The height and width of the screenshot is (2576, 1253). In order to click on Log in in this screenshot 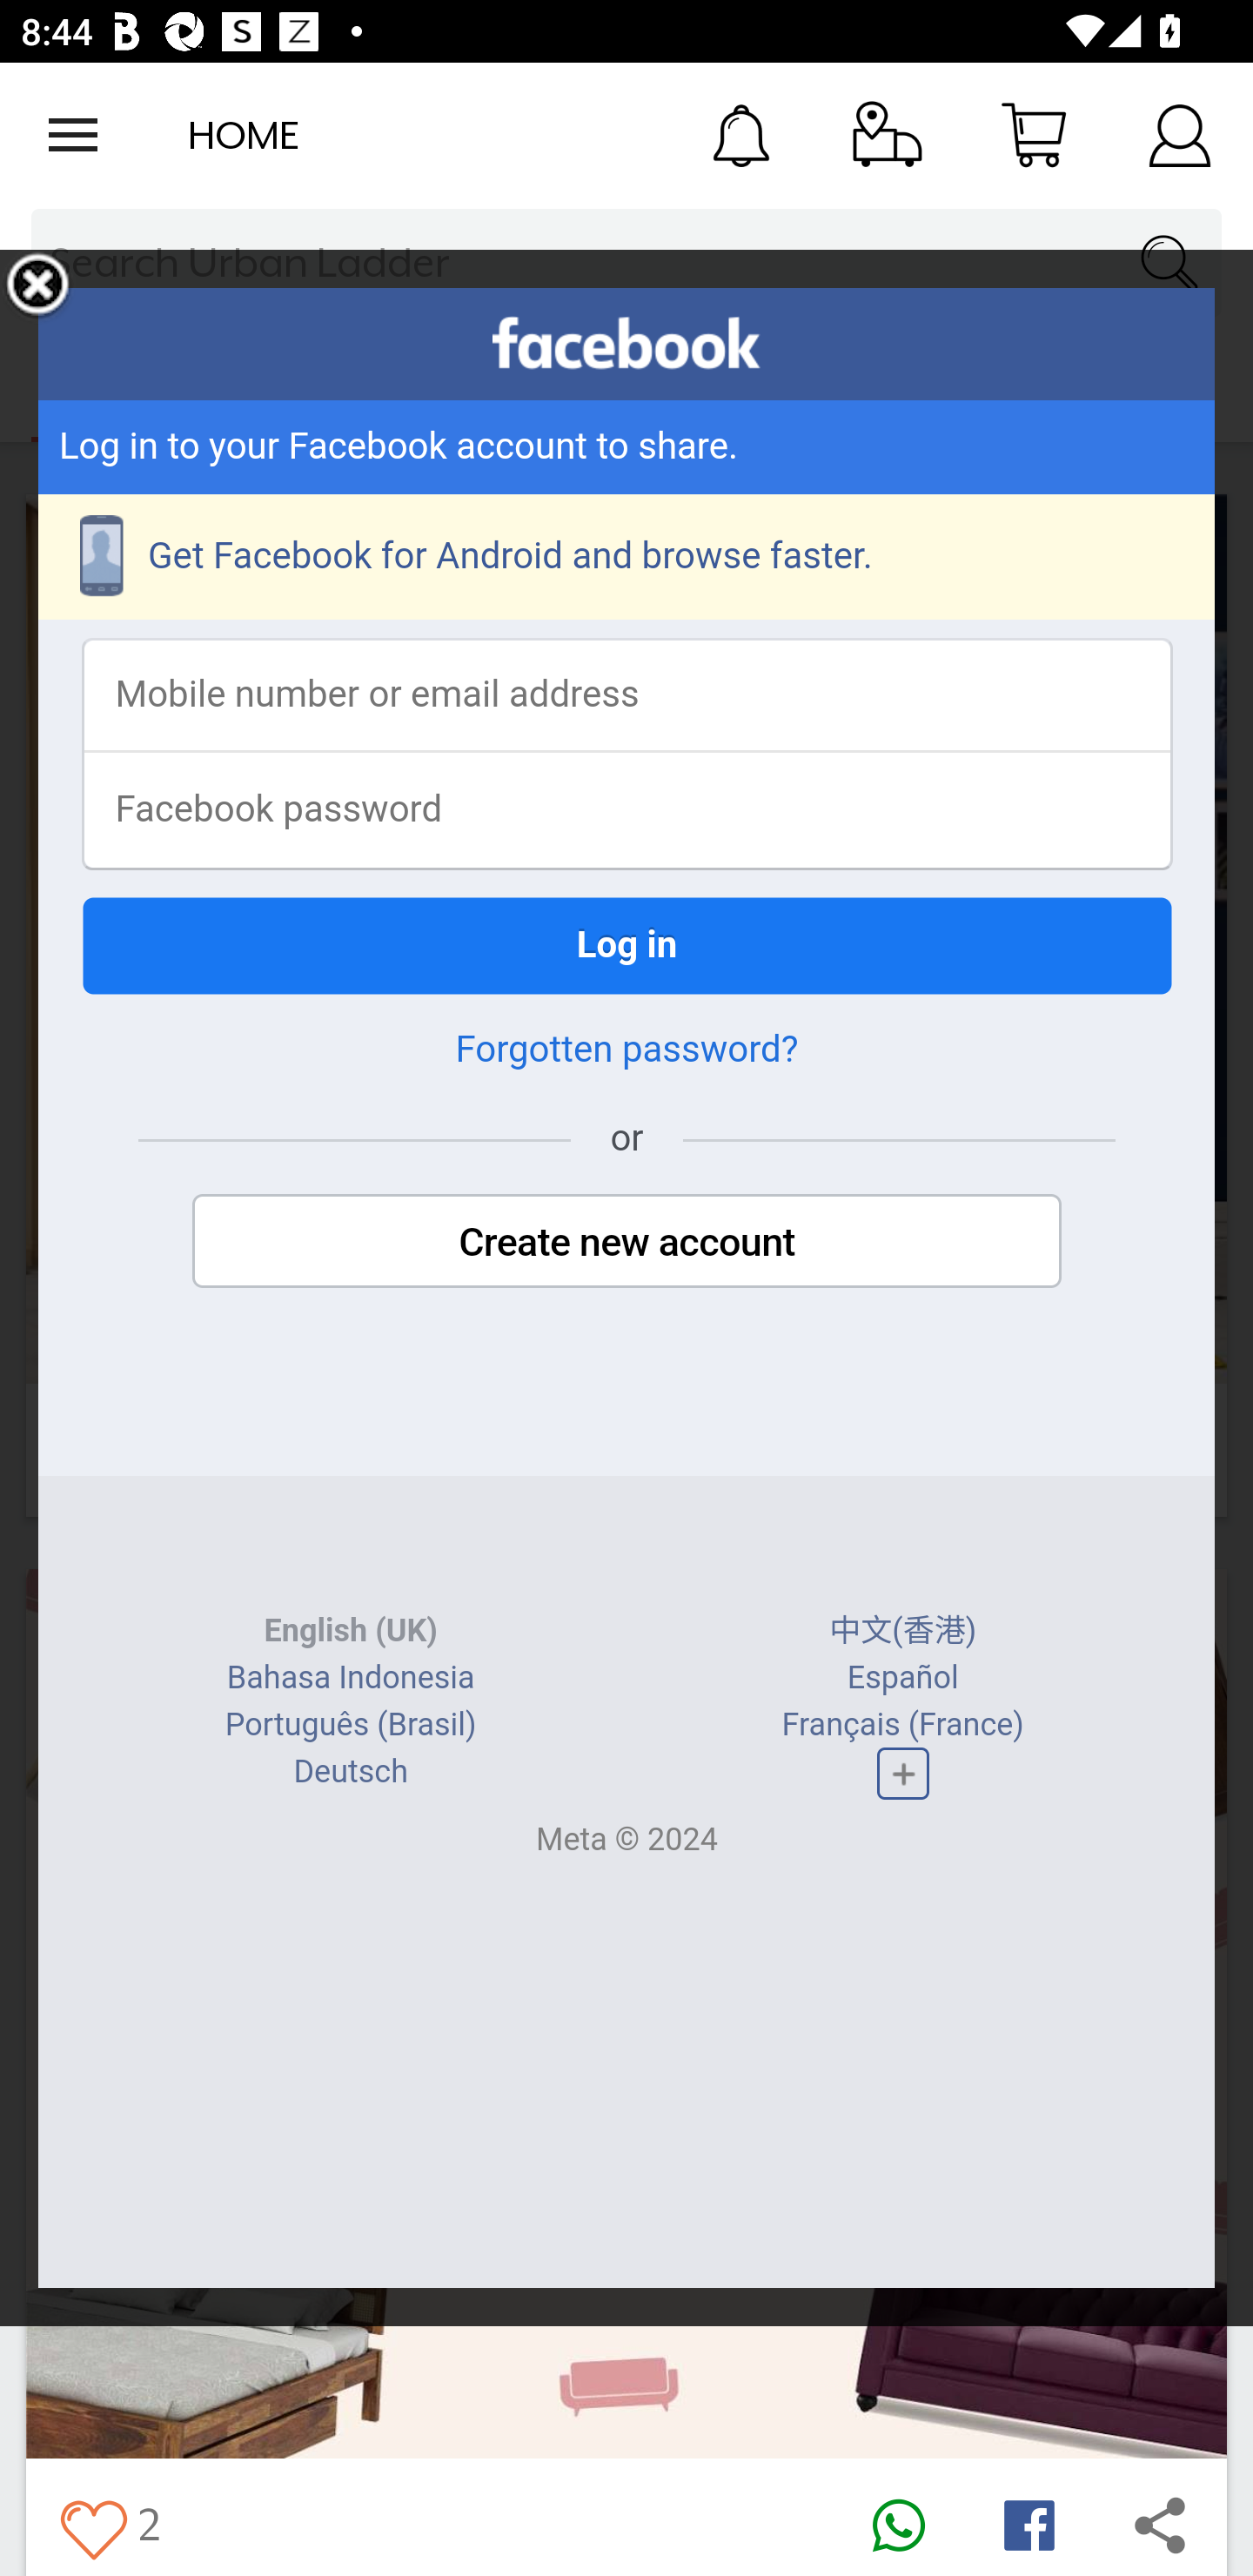, I will do `click(626, 945)`.